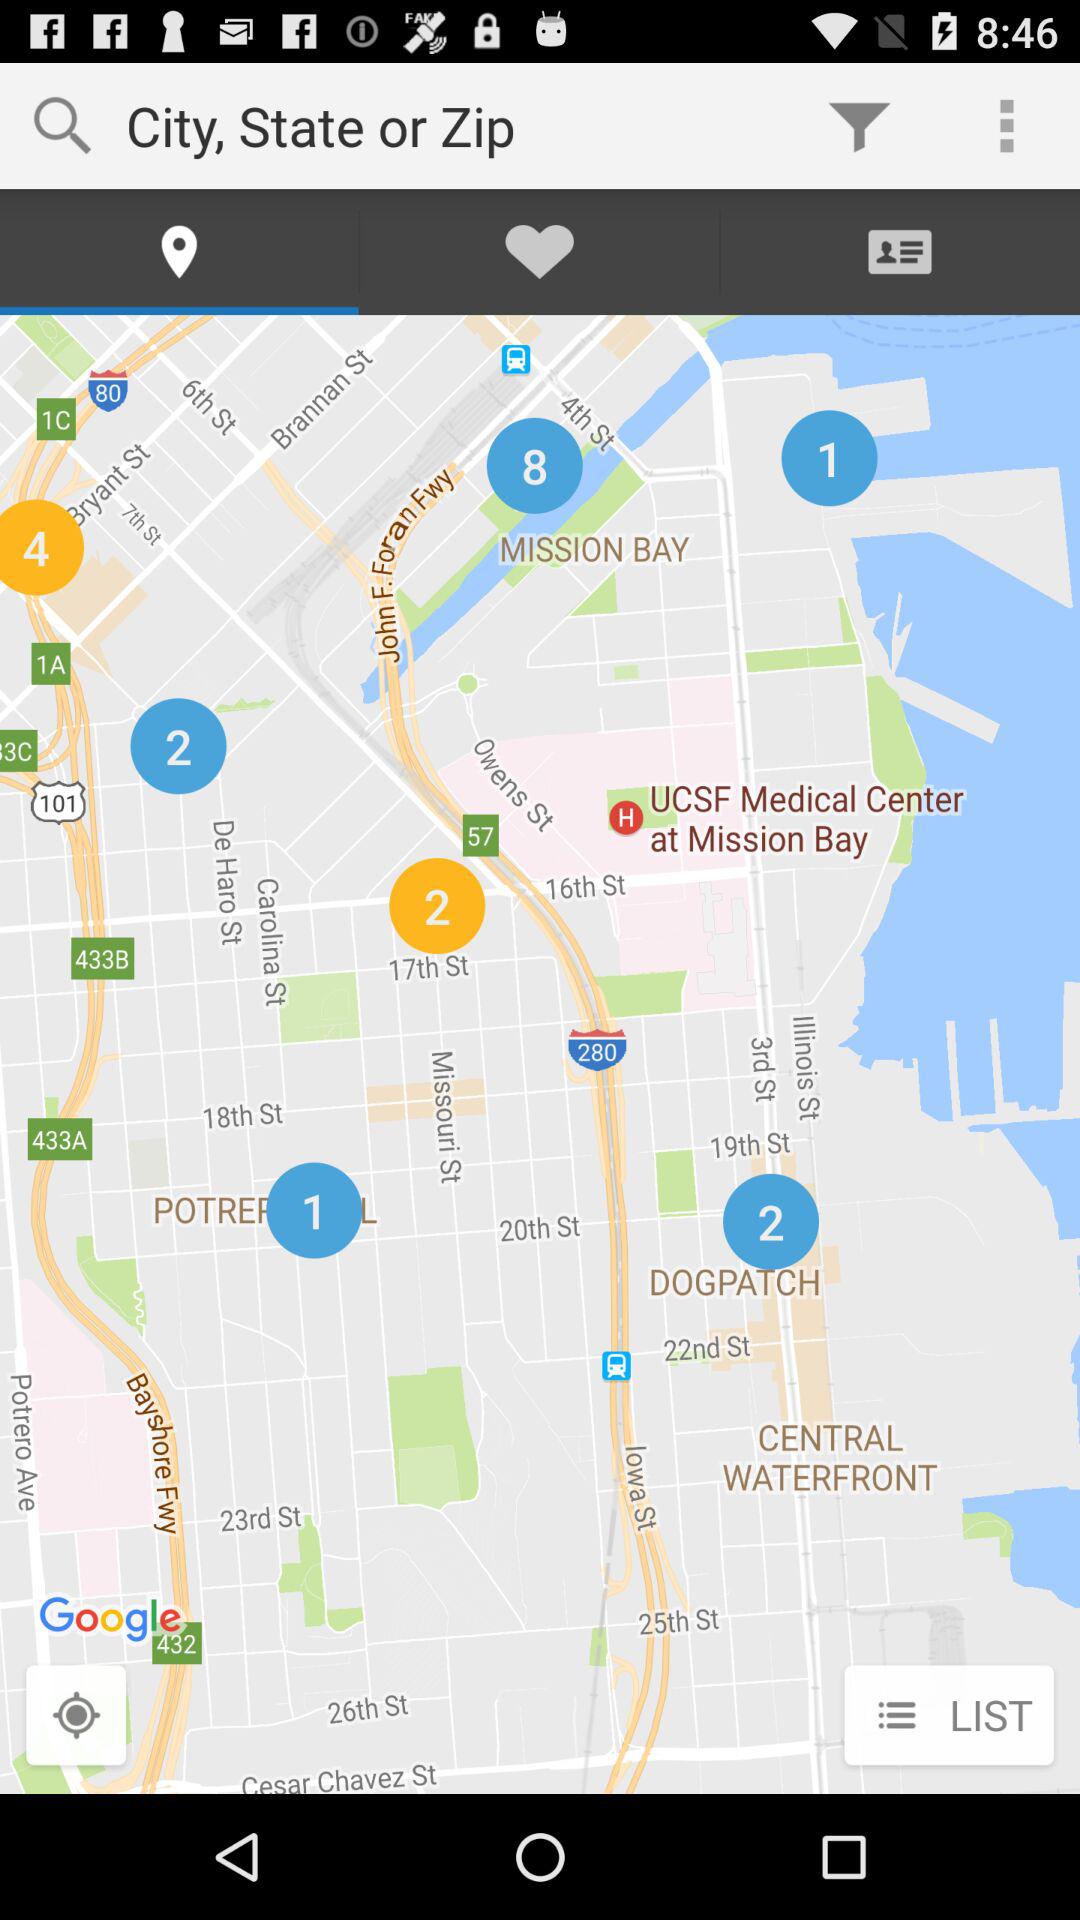 The width and height of the screenshot is (1080, 1920). What do you see at coordinates (948, 1717) in the screenshot?
I see `open list item` at bounding box center [948, 1717].